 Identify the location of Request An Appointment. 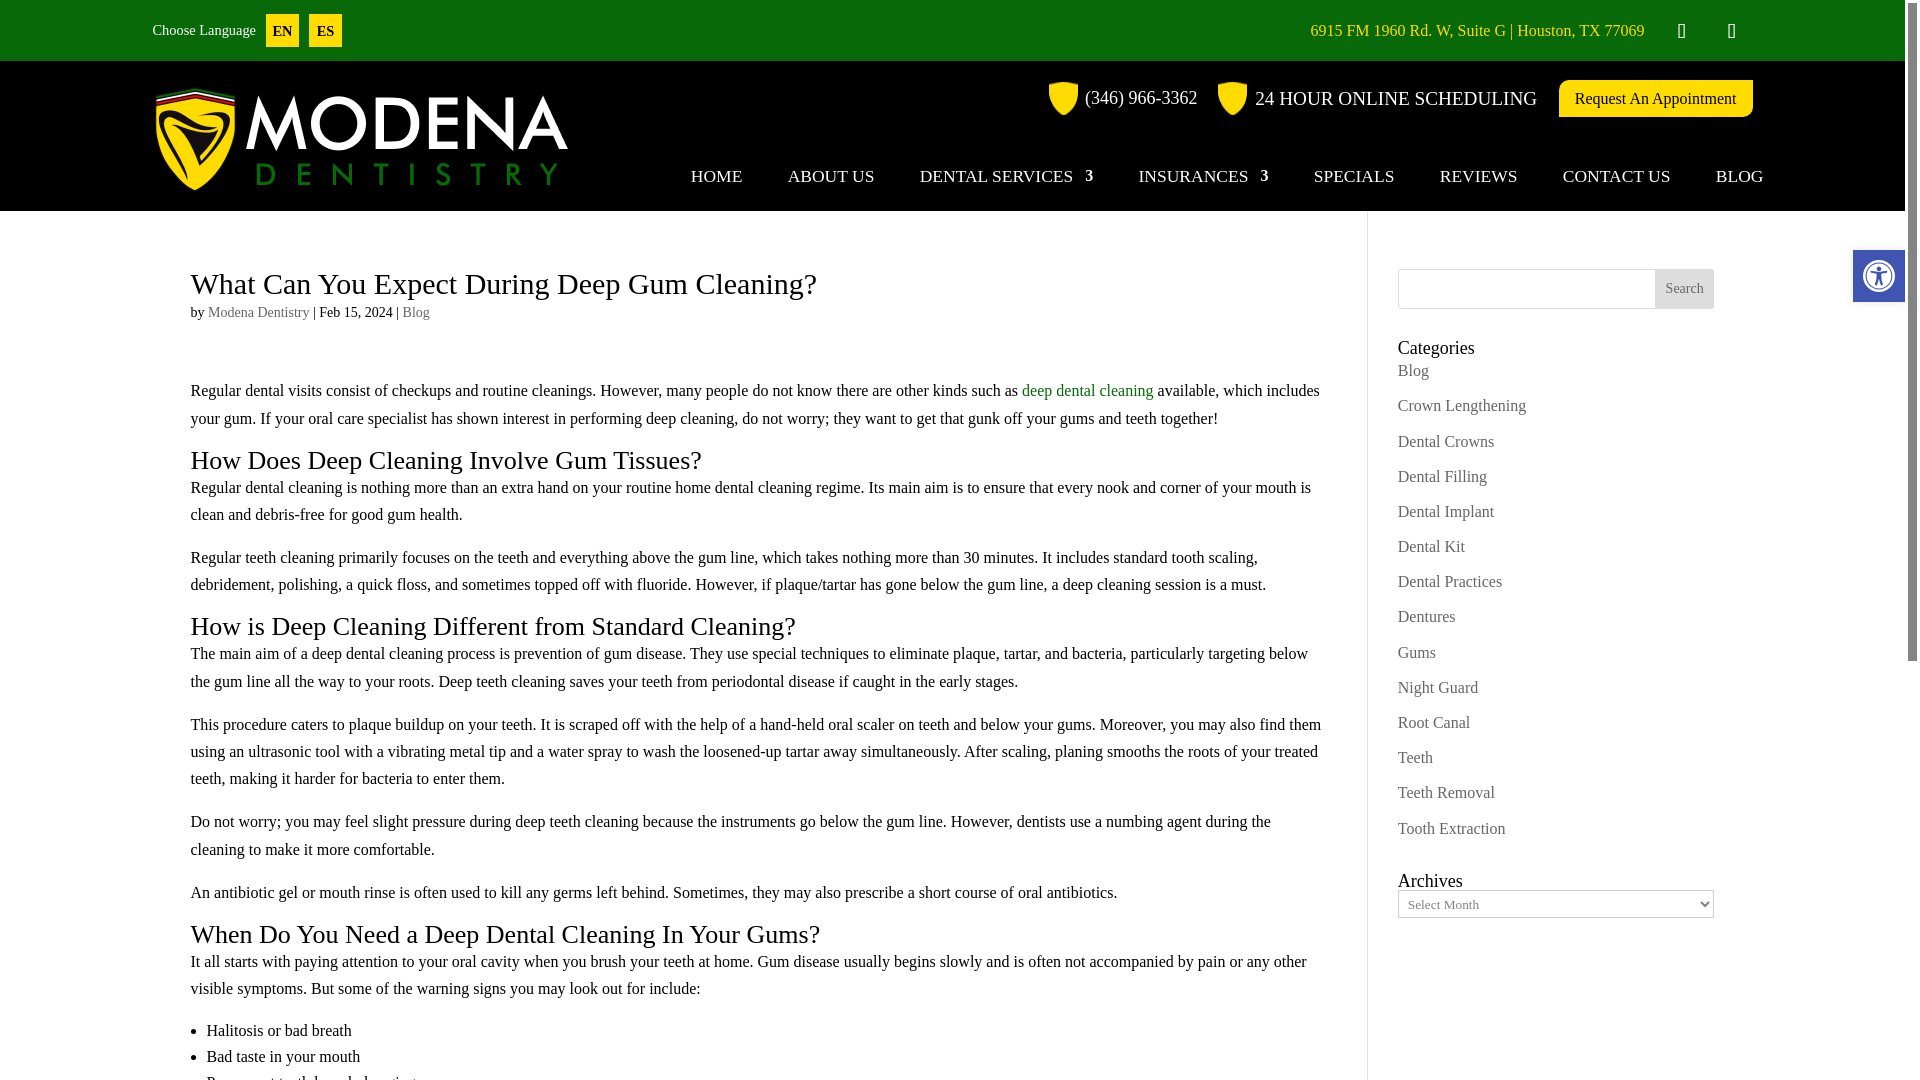
(1656, 98).